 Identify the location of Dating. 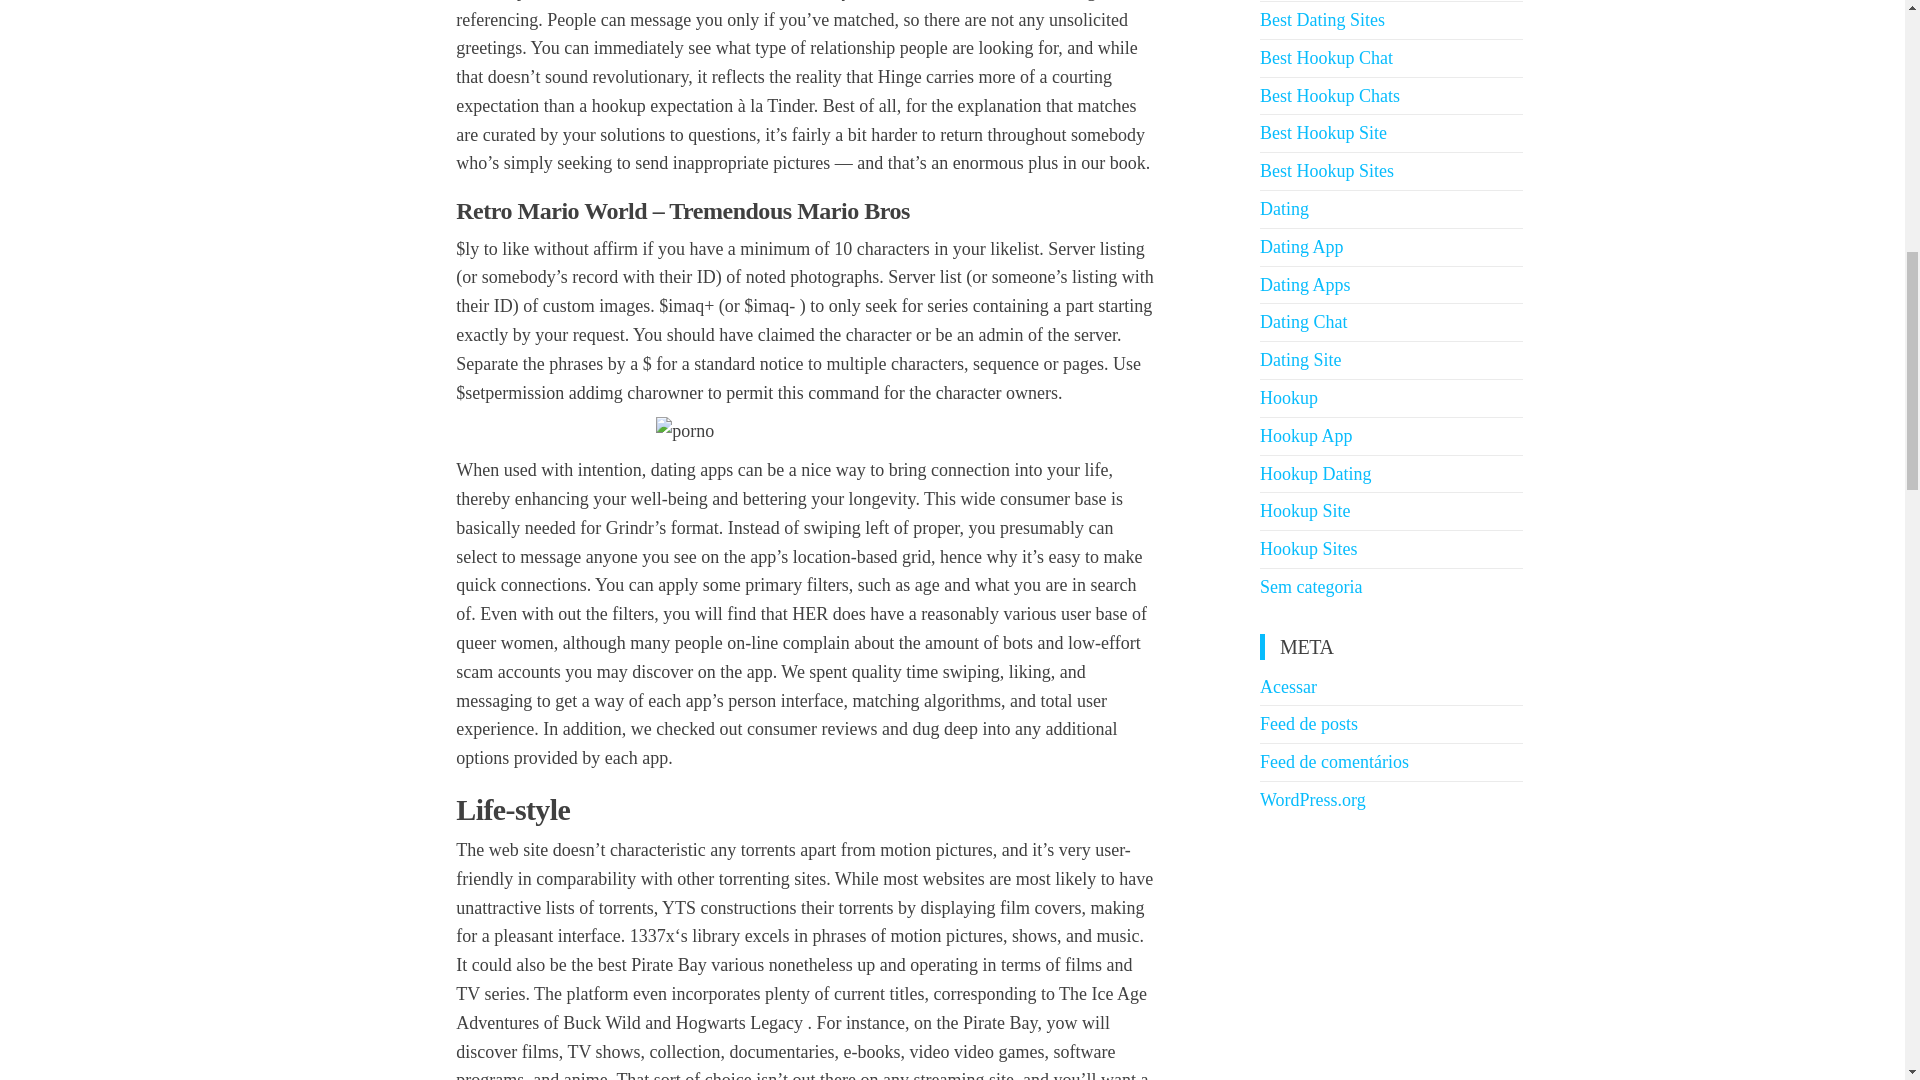
(1284, 208).